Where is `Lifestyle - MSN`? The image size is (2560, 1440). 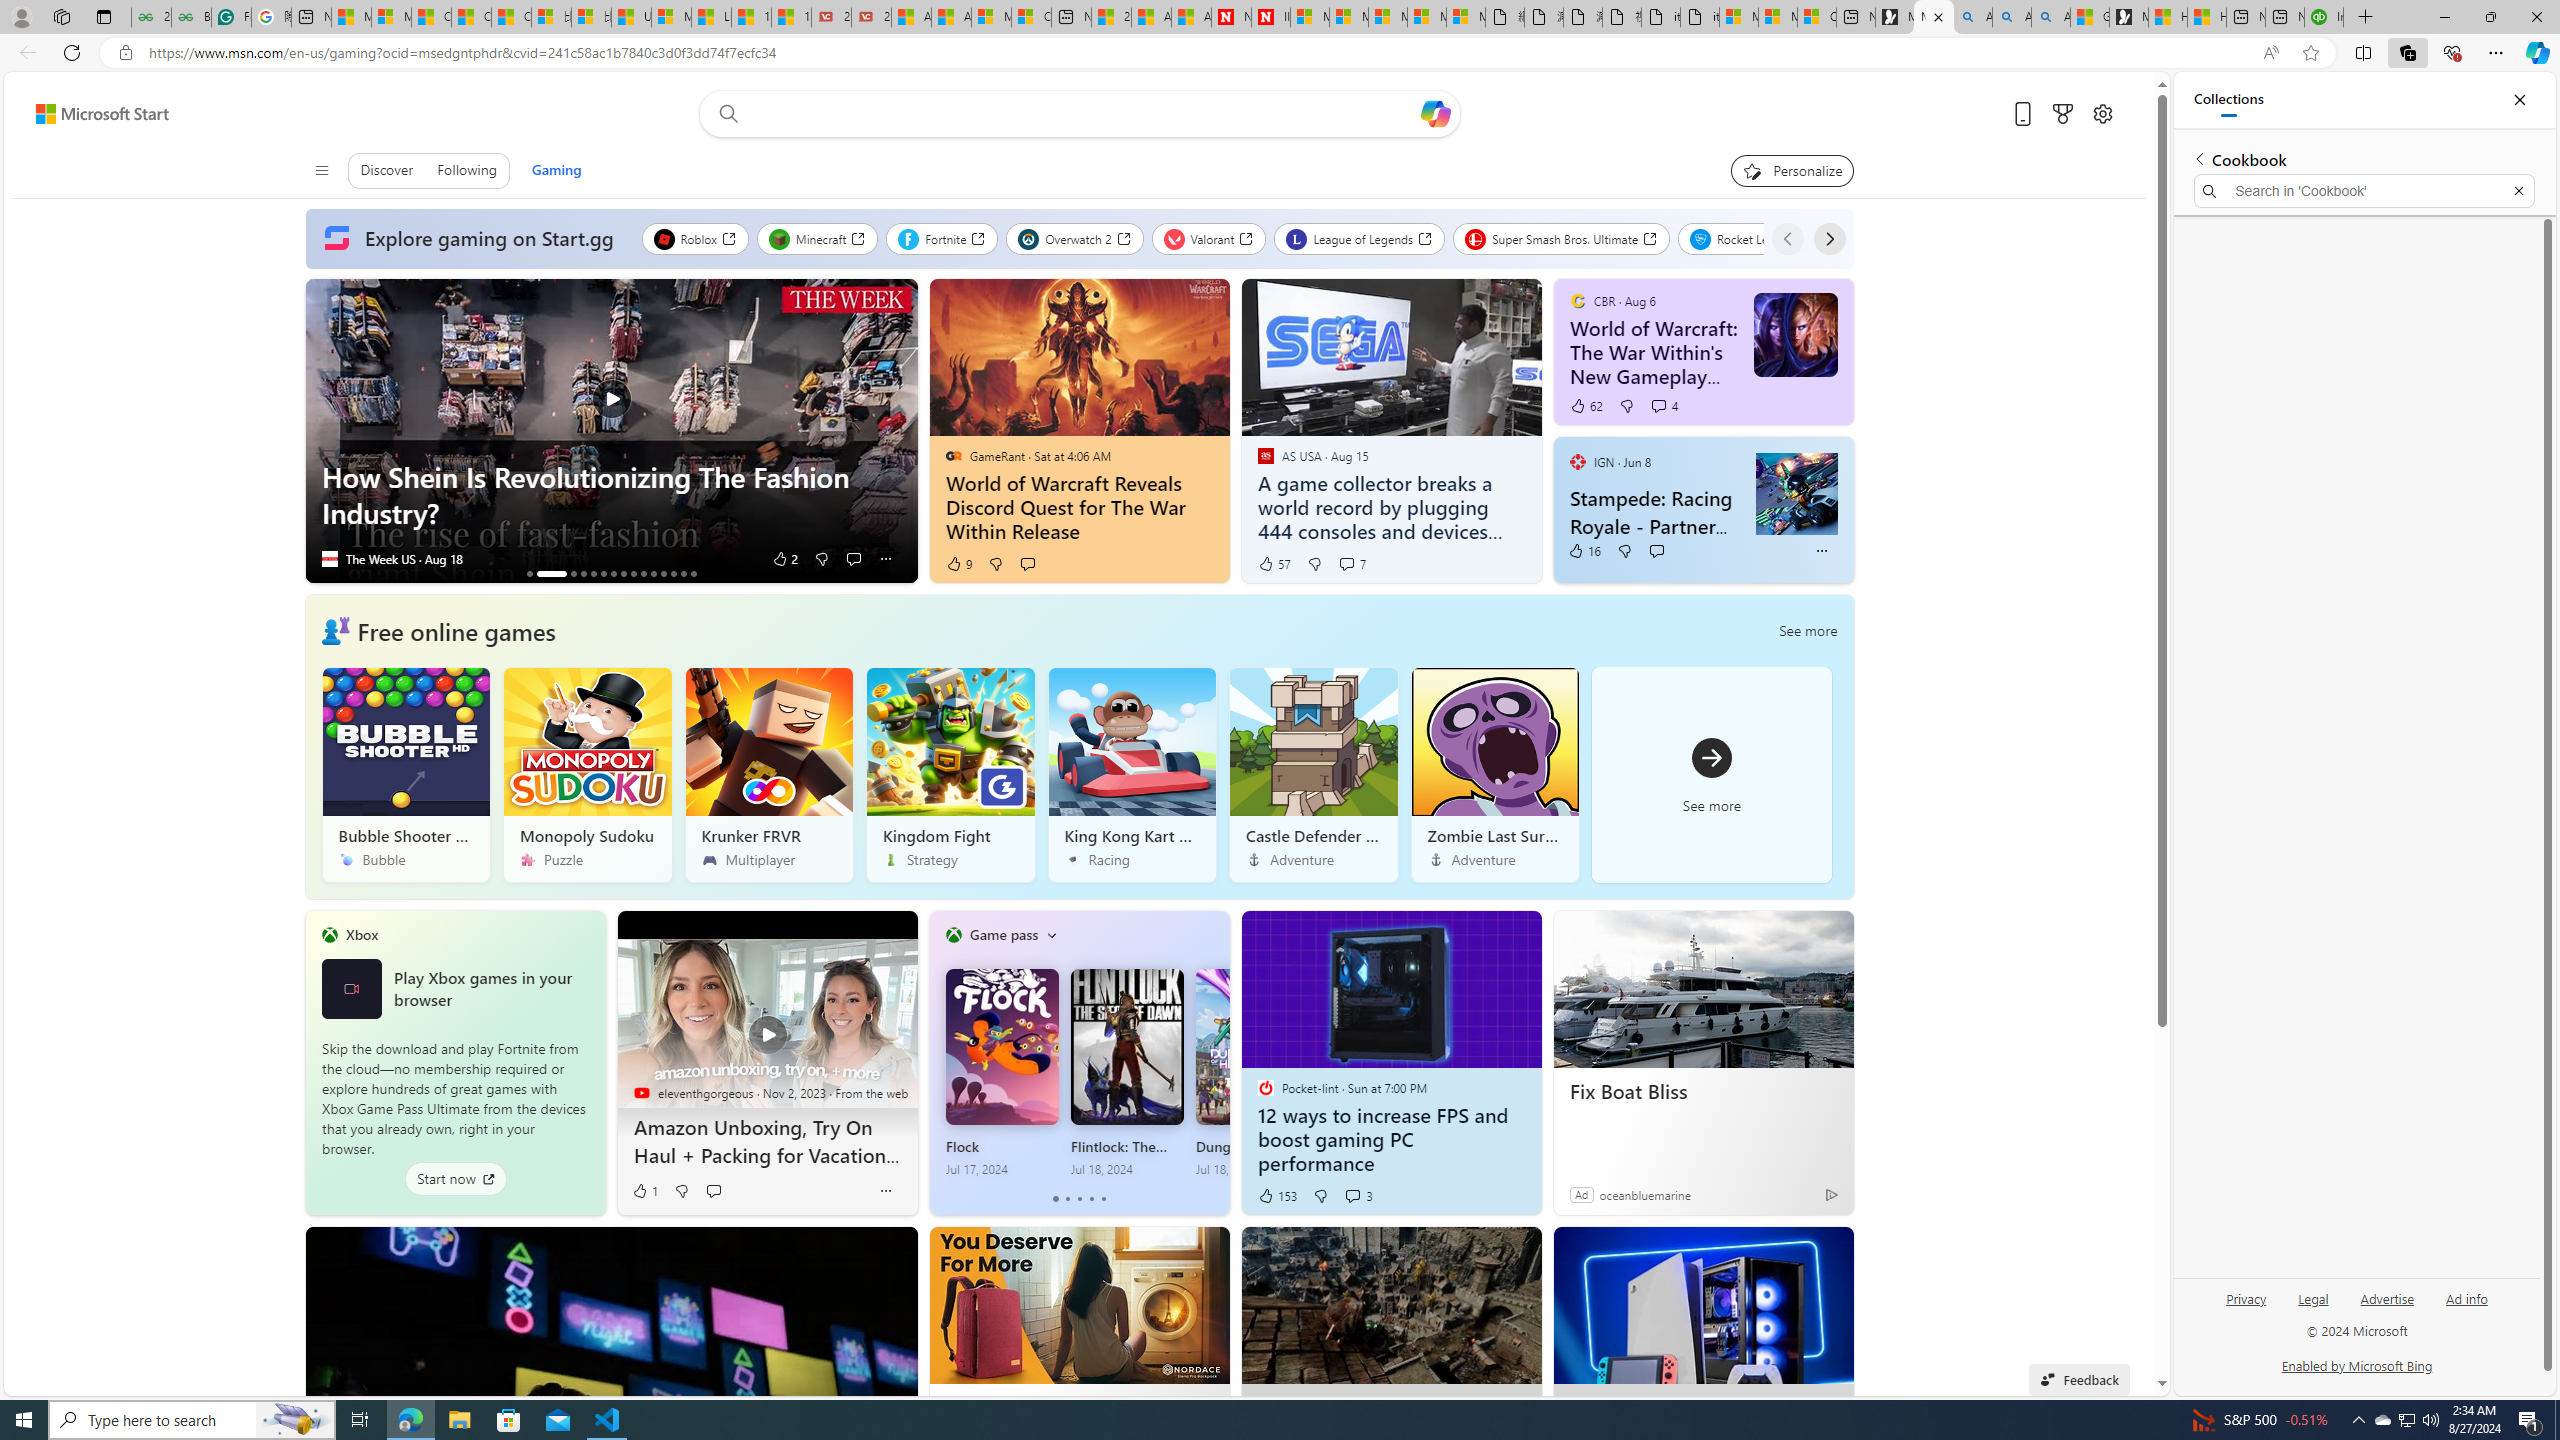
Lifestyle - MSN is located at coordinates (711, 17).